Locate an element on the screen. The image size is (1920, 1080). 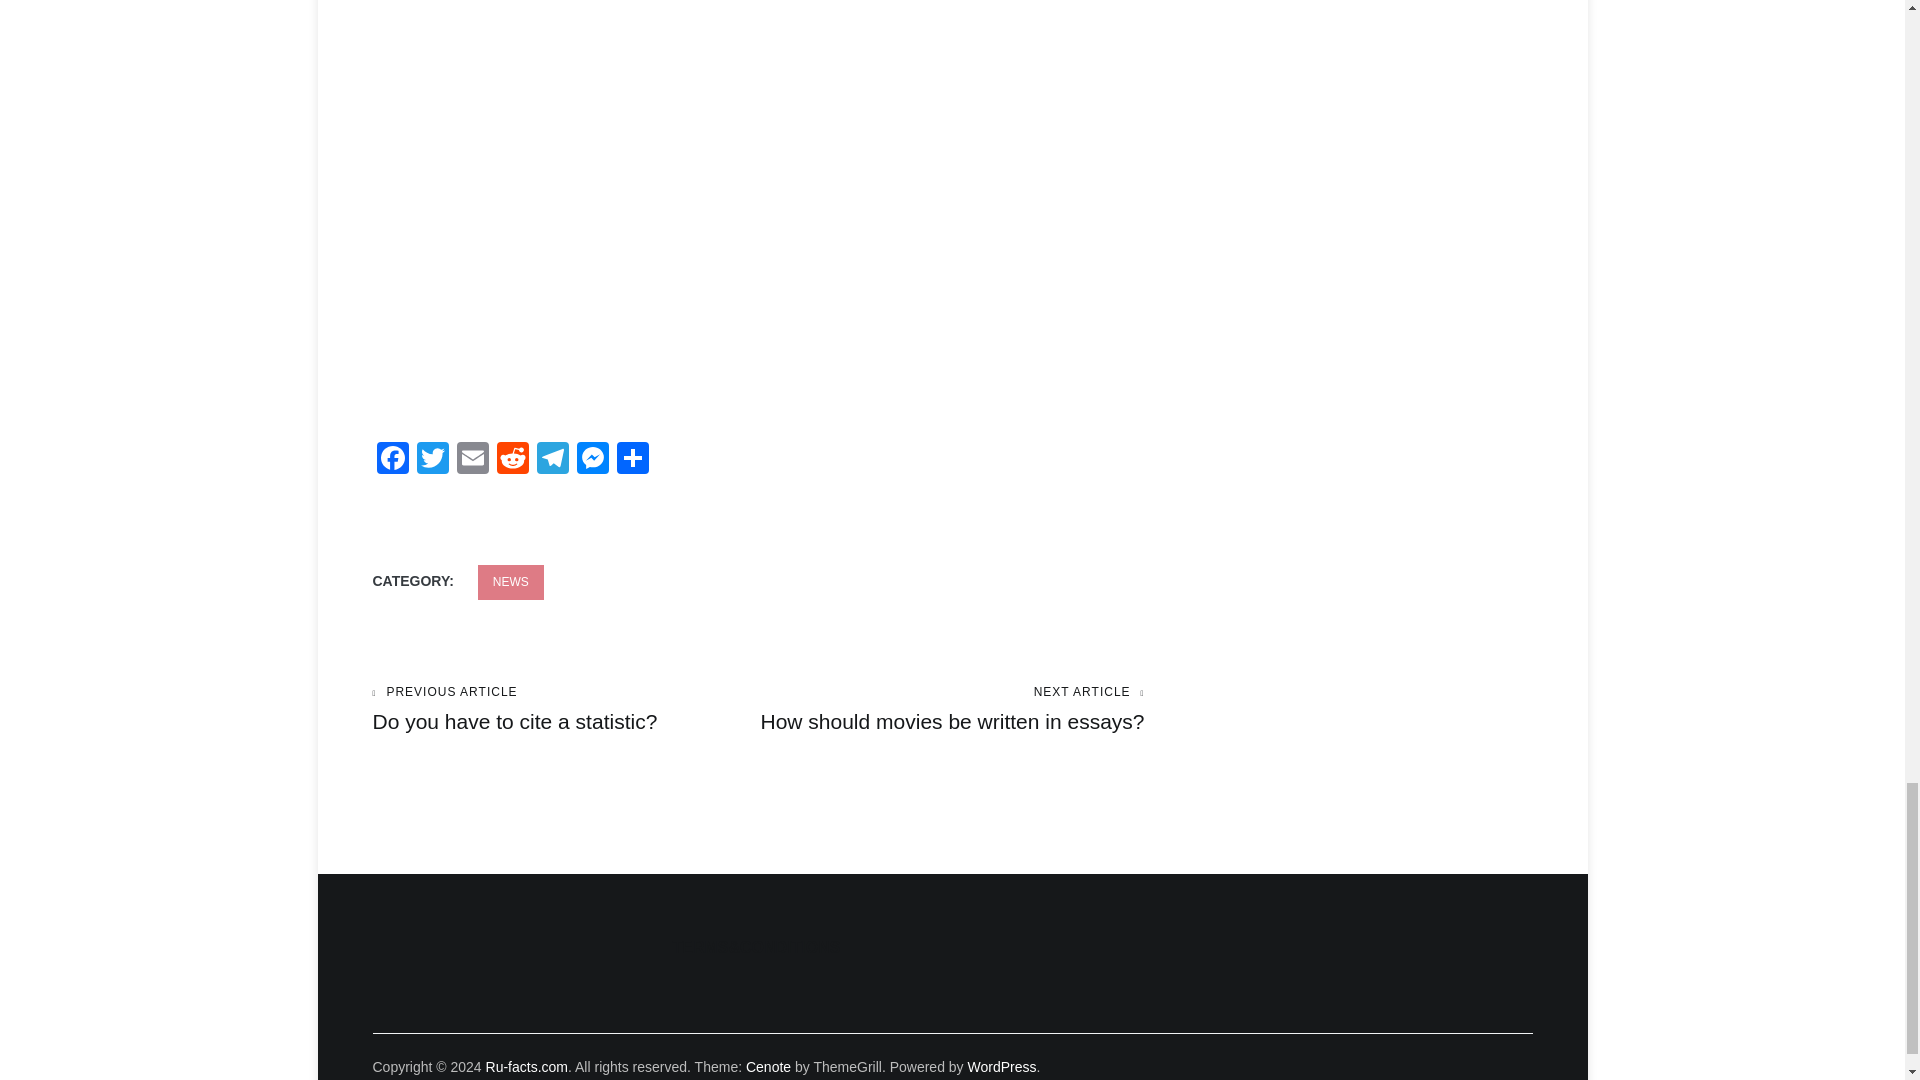
Reddit is located at coordinates (552, 460).